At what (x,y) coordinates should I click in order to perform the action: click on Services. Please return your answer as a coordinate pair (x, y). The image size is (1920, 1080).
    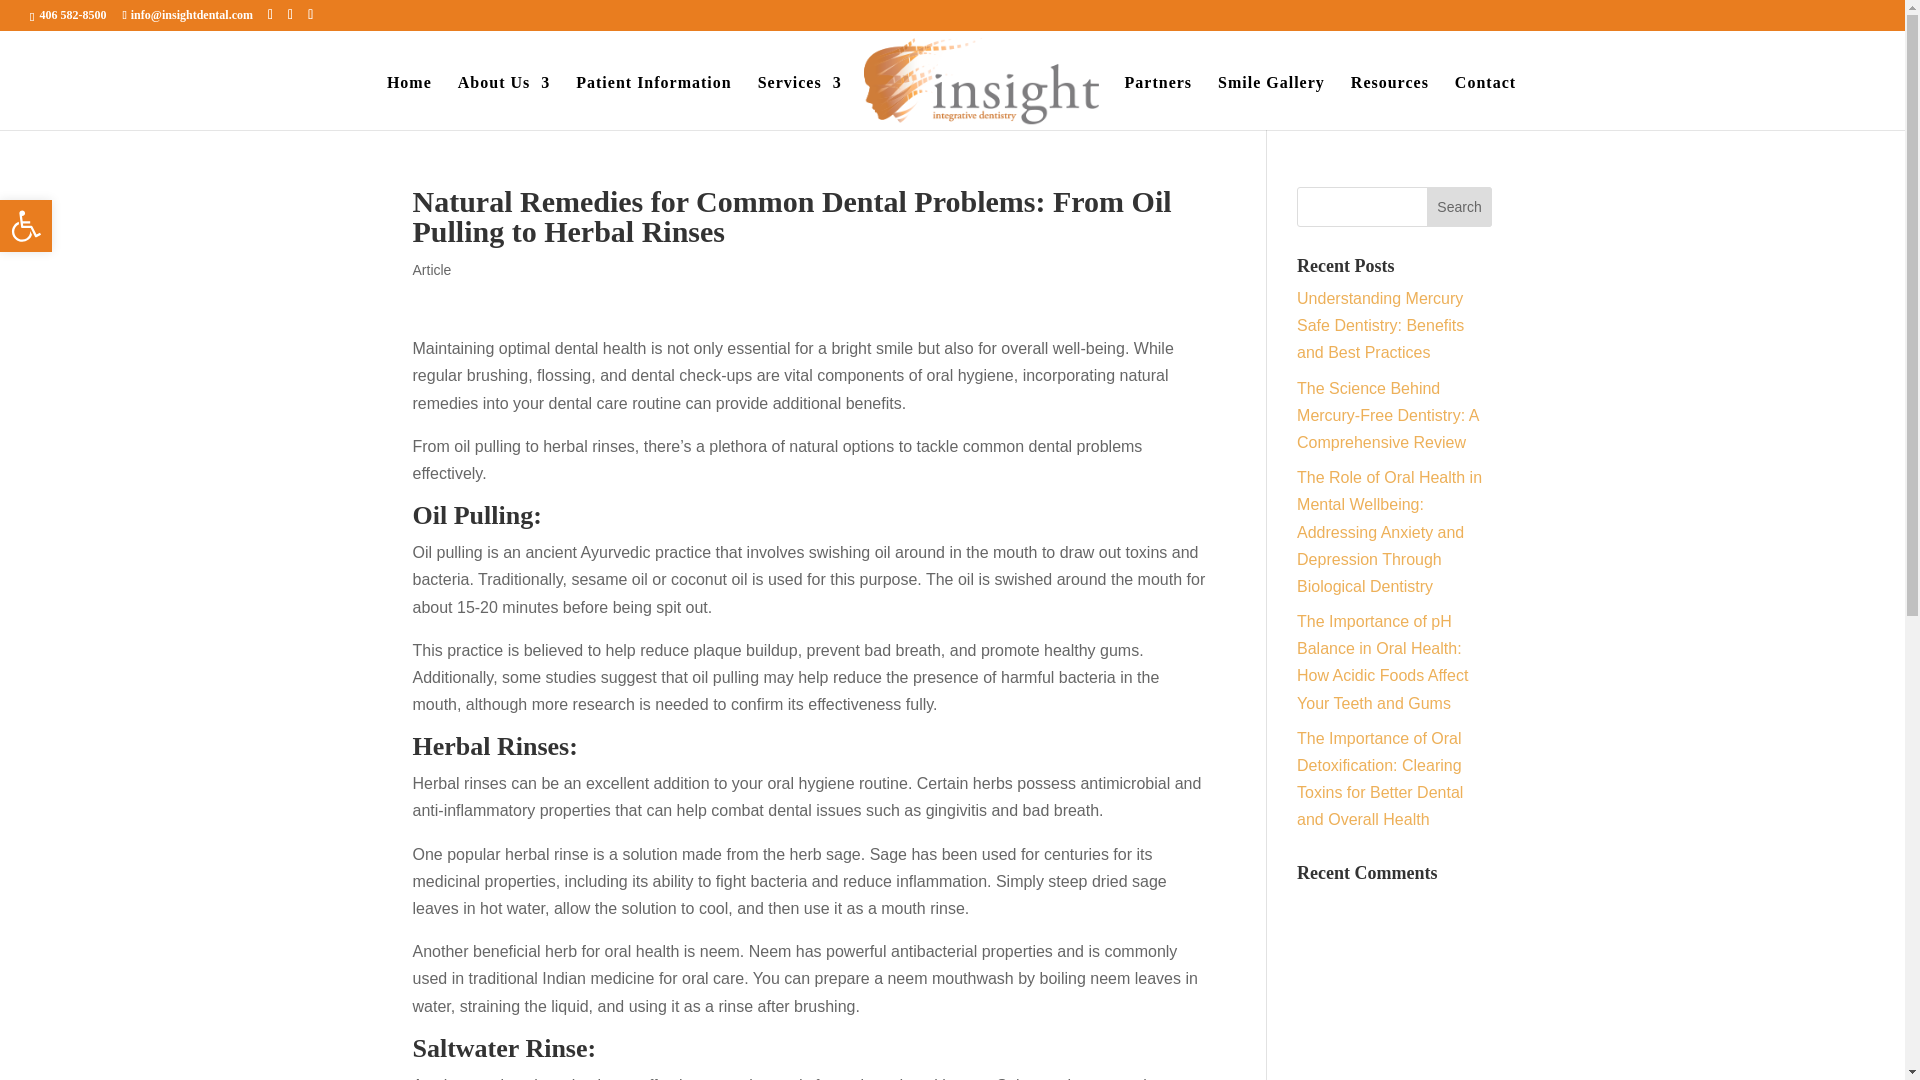
    Looking at the image, I should click on (26, 225).